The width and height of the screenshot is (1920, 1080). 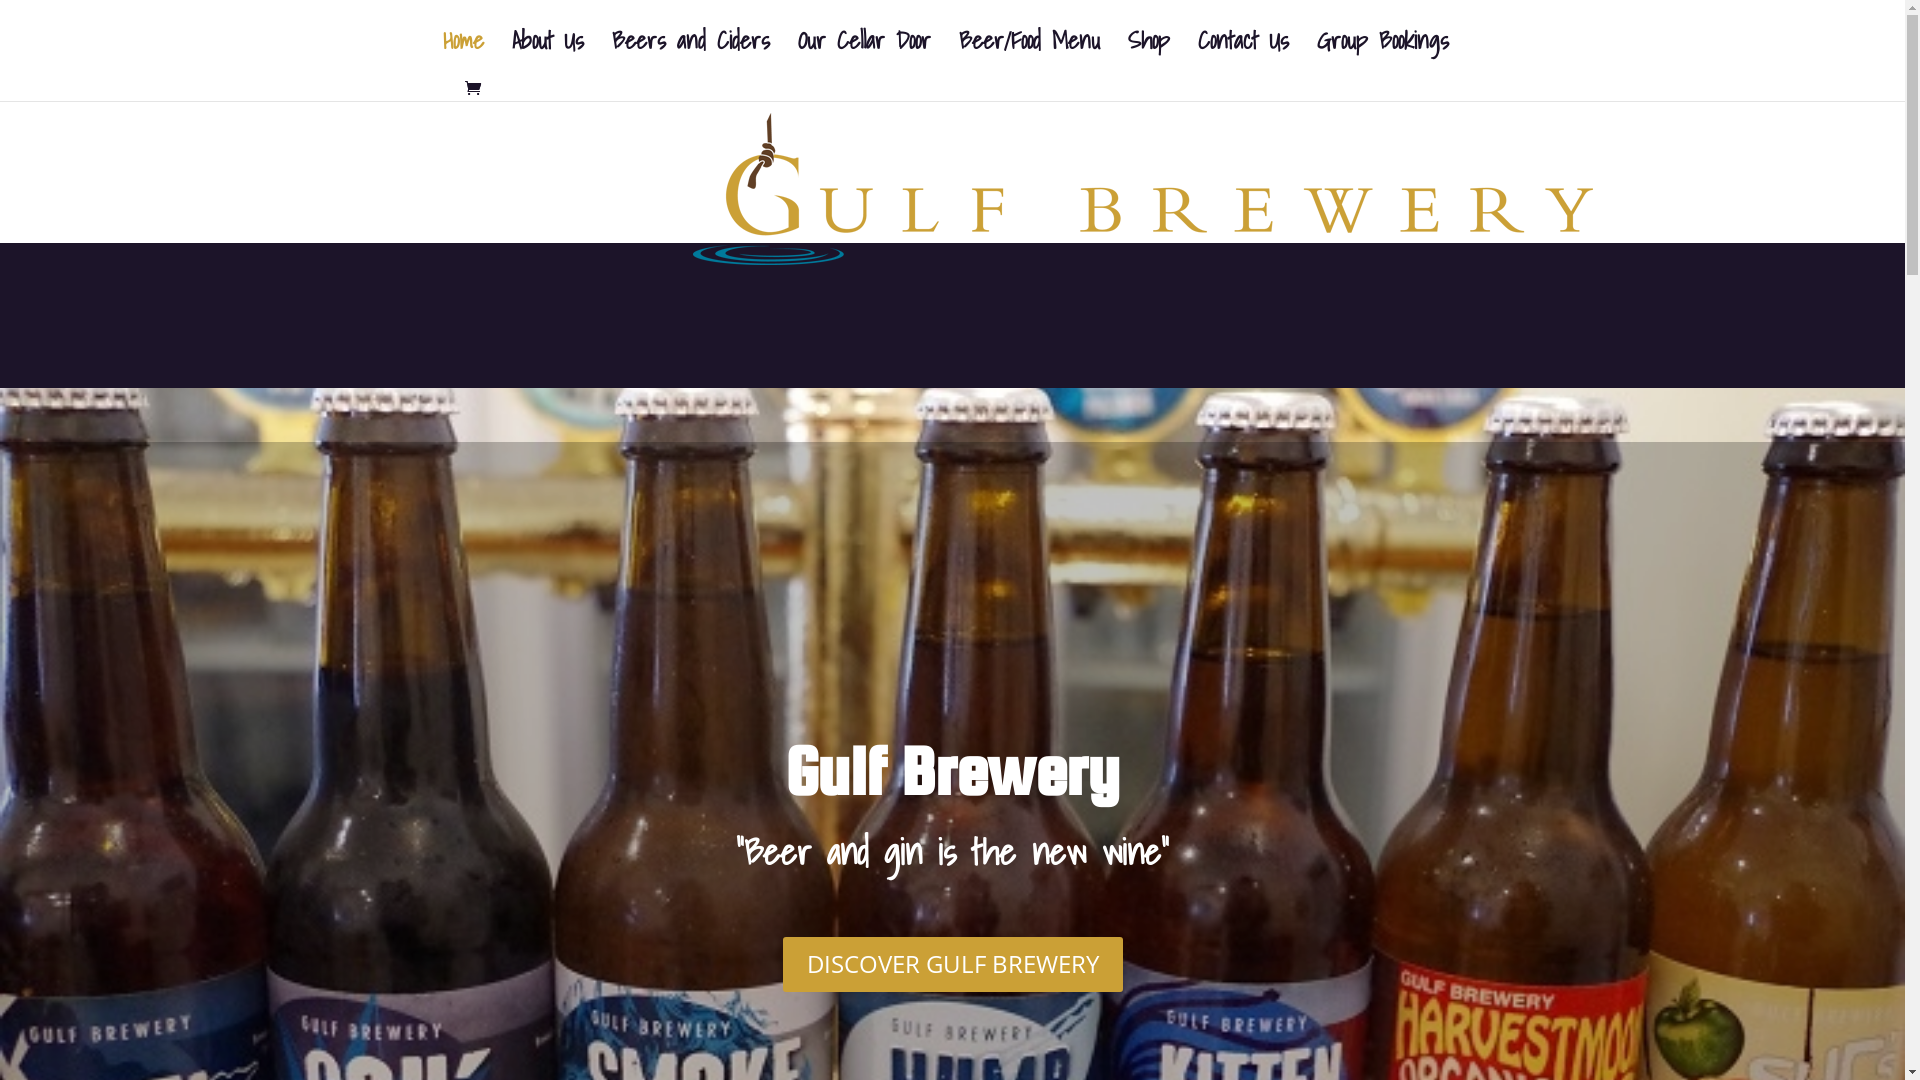 What do you see at coordinates (1149, 56) in the screenshot?
I see `Shop` at bounding box center [1149, 56].